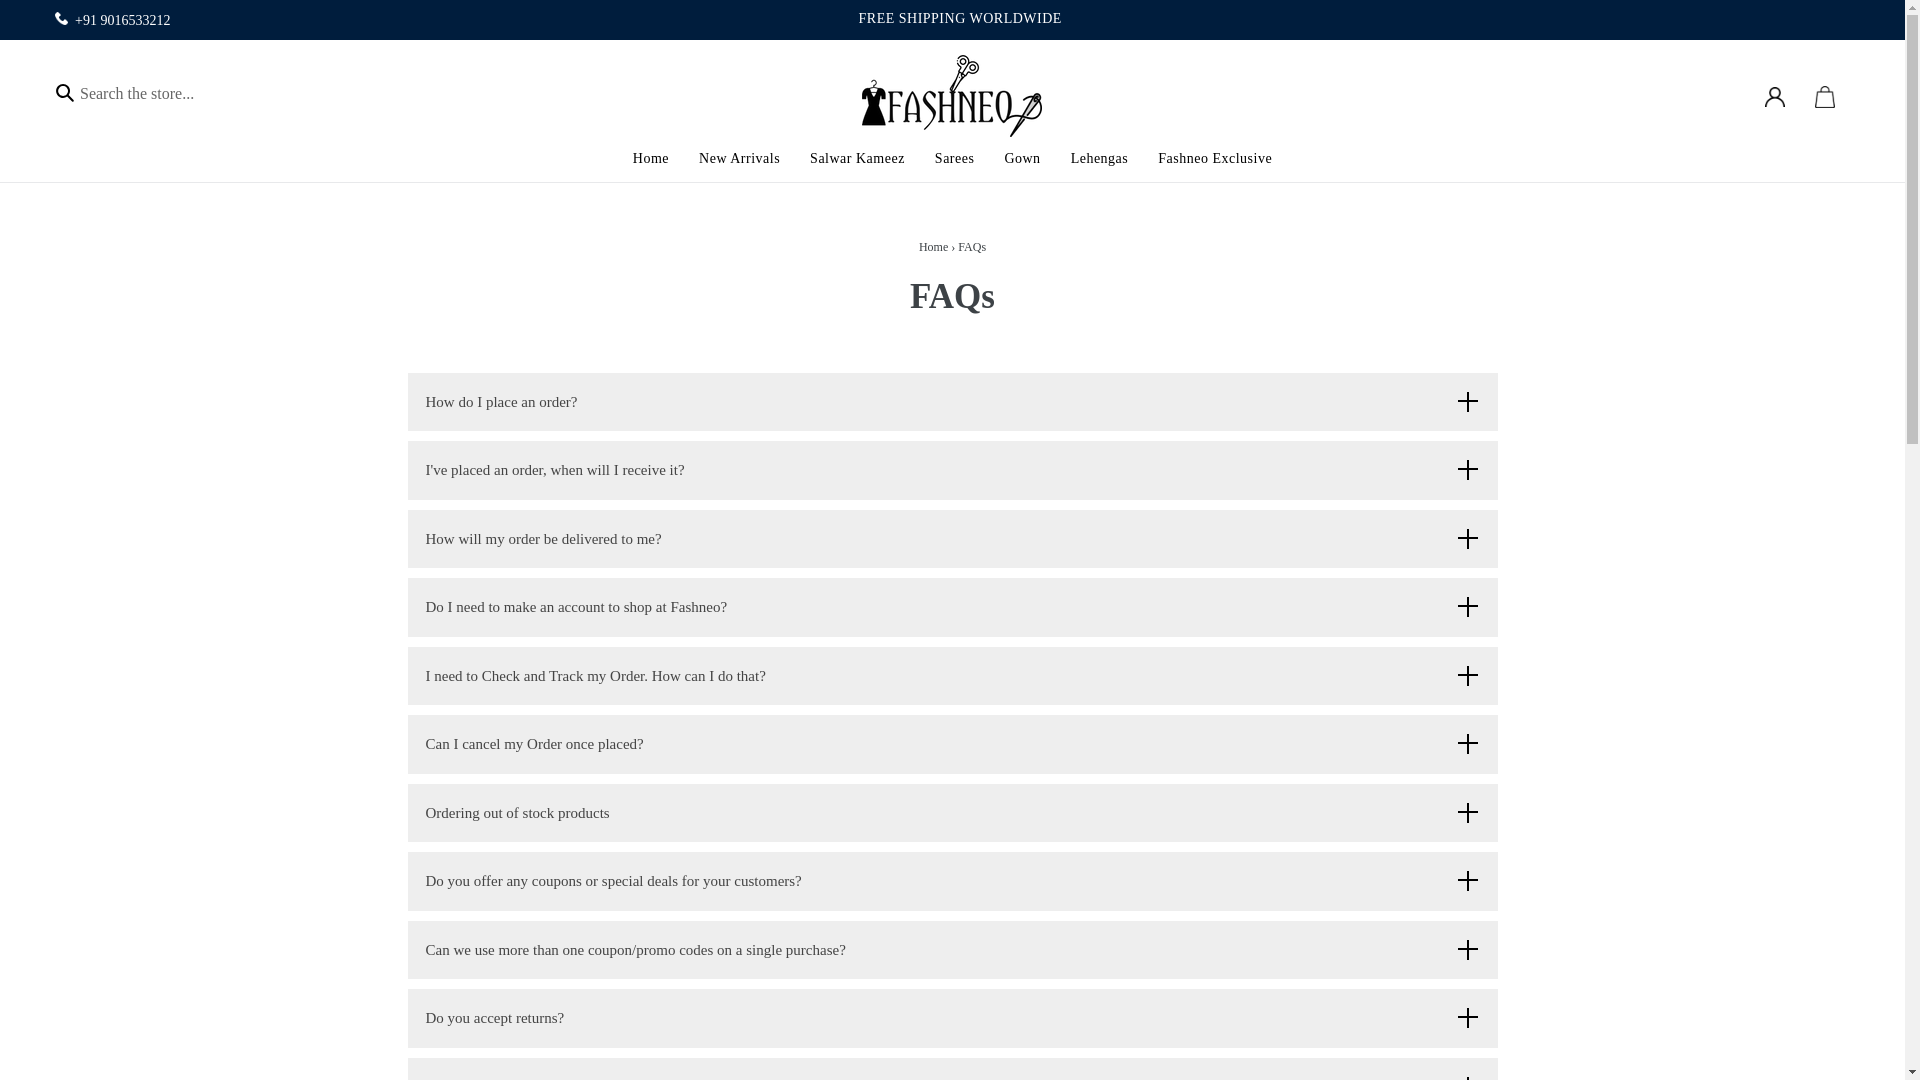 This screenshot has width=1920, height=1080. Describe the element at coordinates (934, 246) in the screenshot. I see `Home` at that location.